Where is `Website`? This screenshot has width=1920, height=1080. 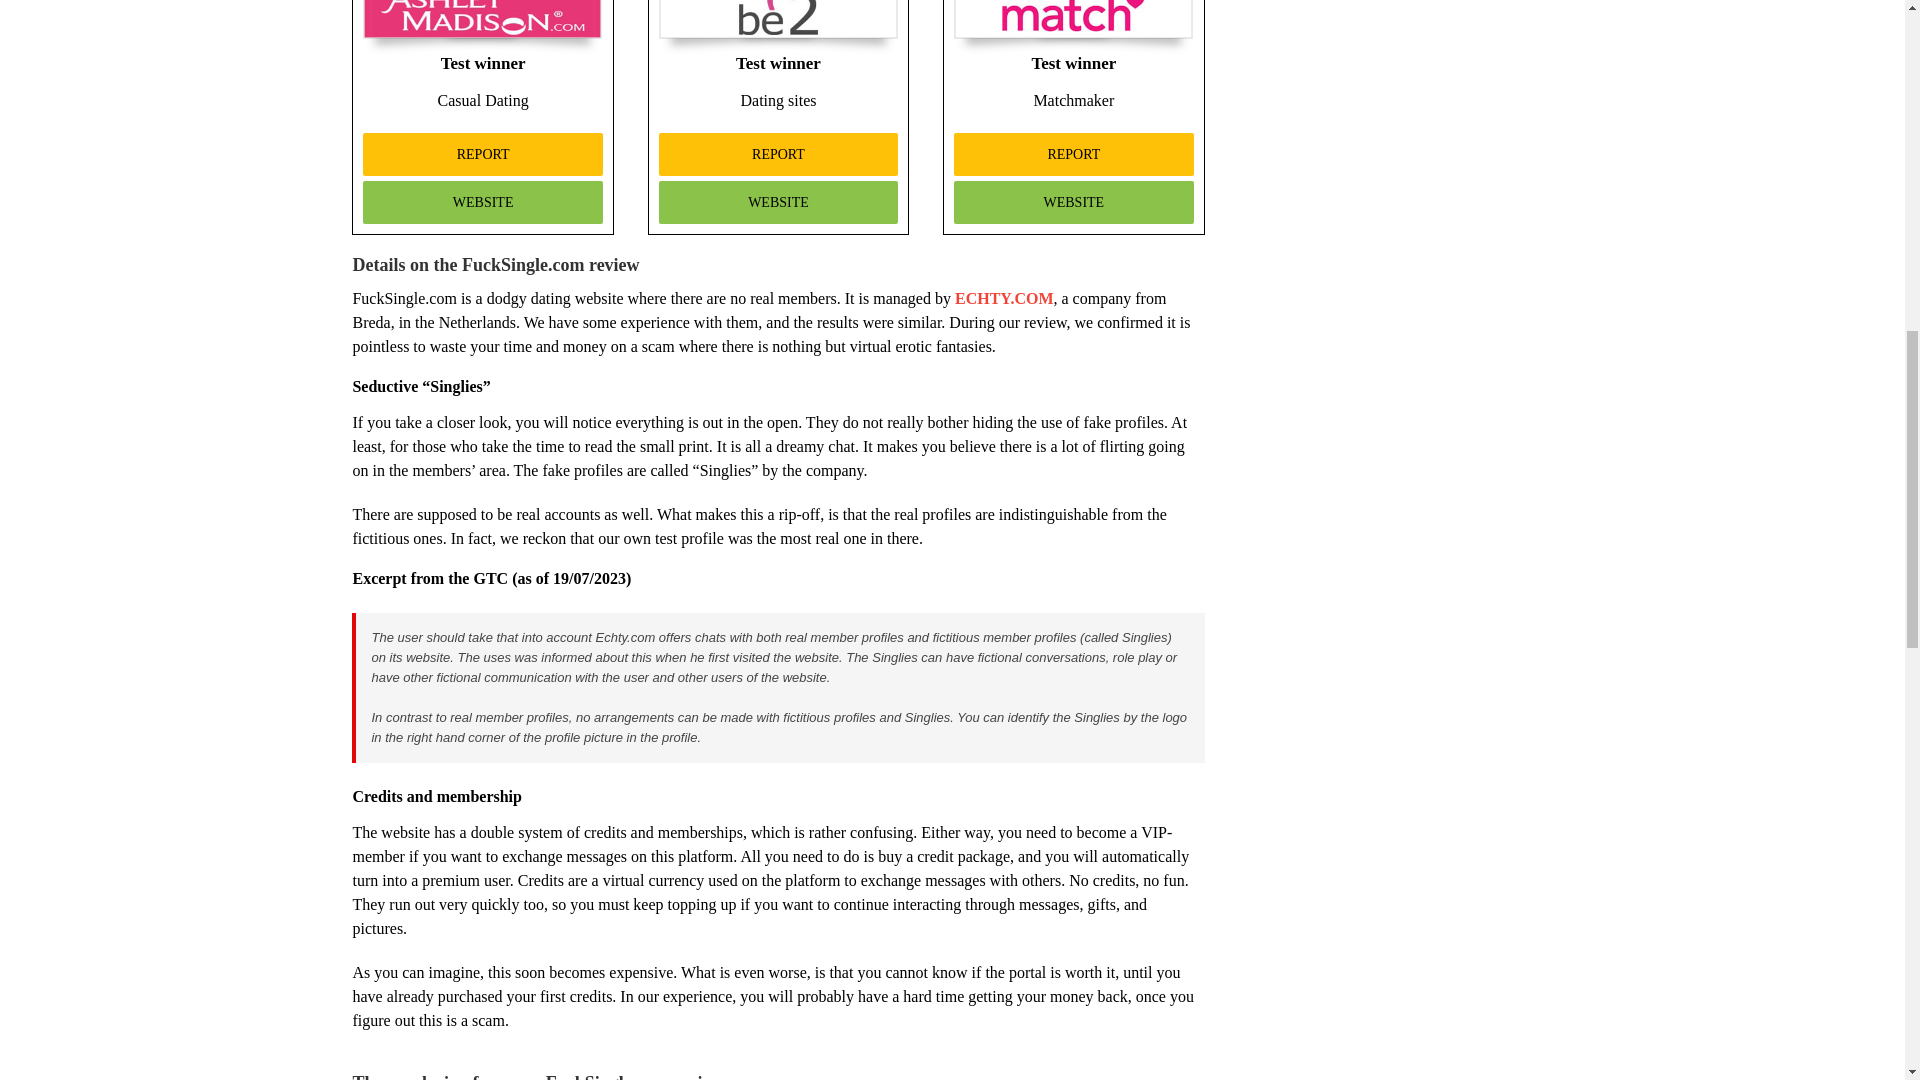
Website is located at coordinates (1073, 202).